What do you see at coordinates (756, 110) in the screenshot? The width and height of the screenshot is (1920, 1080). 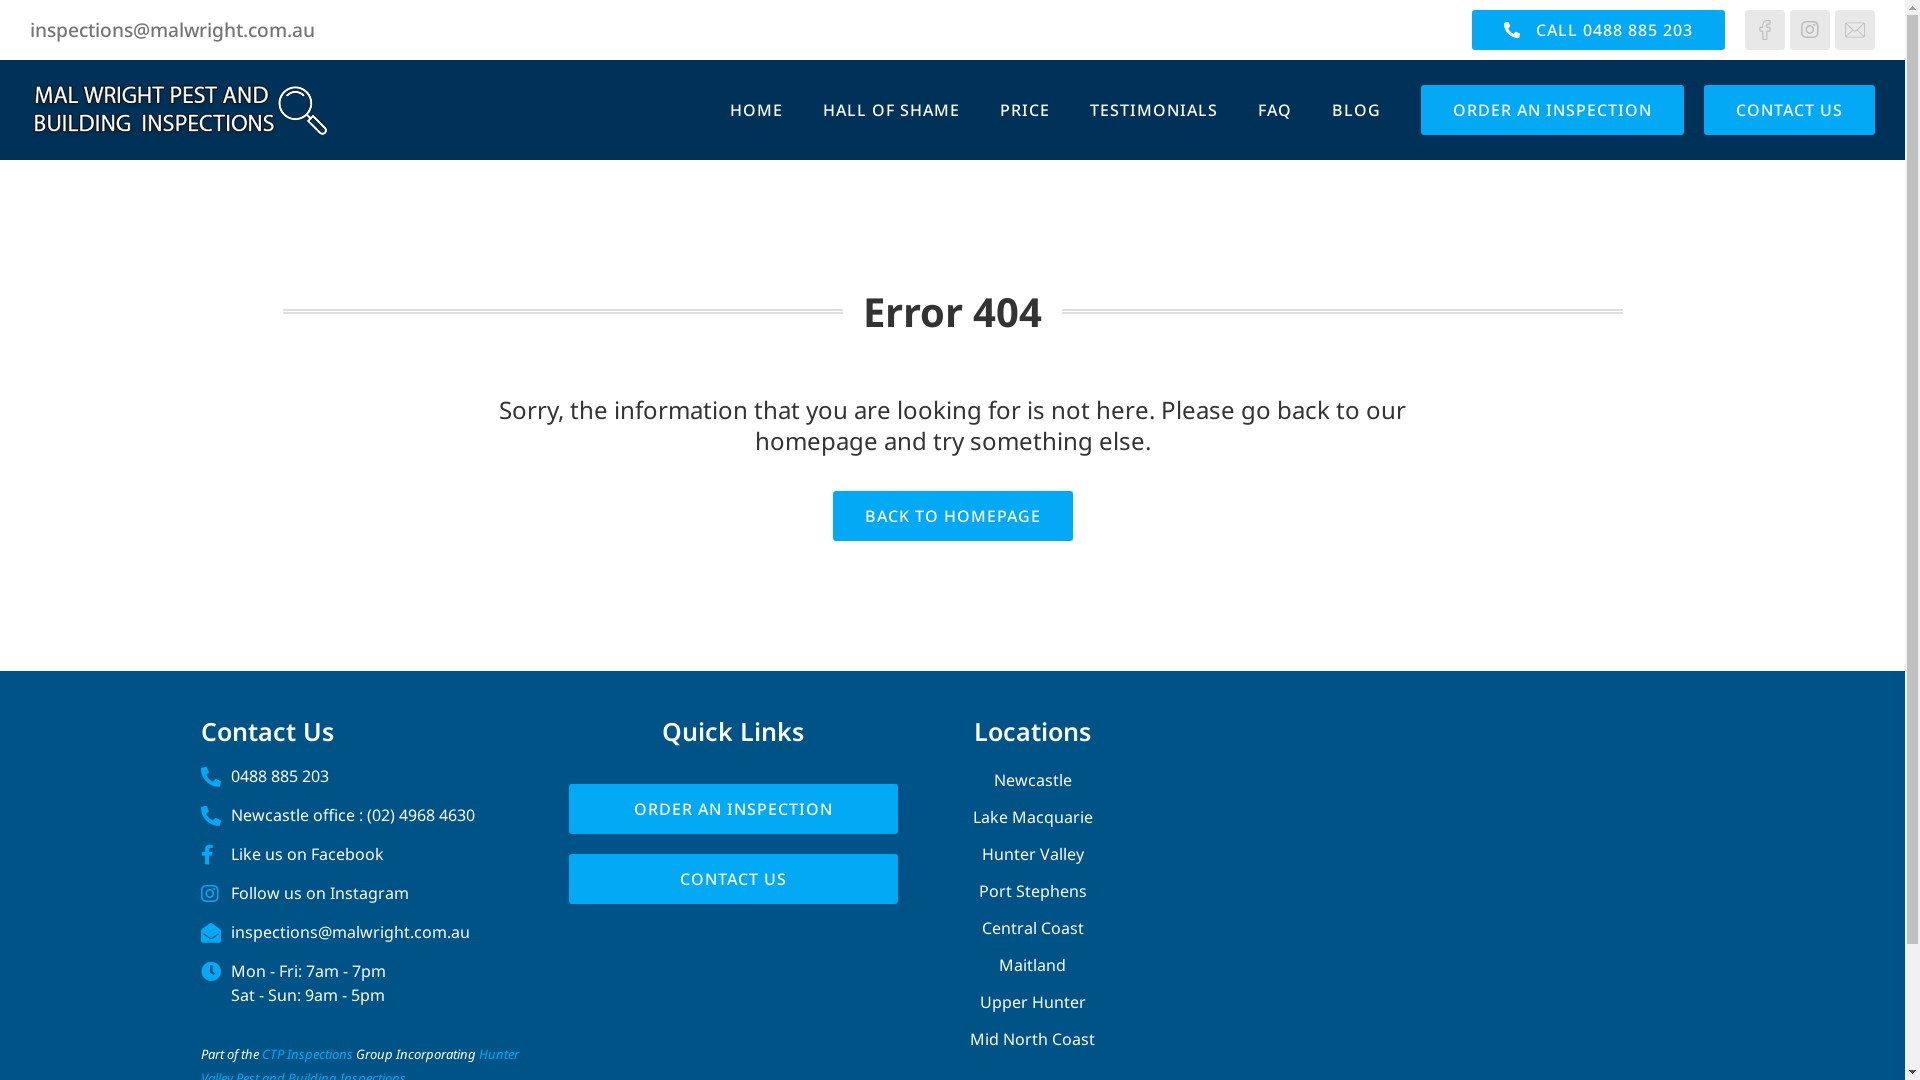 I see `HOME` at bounding box center [756, 110].